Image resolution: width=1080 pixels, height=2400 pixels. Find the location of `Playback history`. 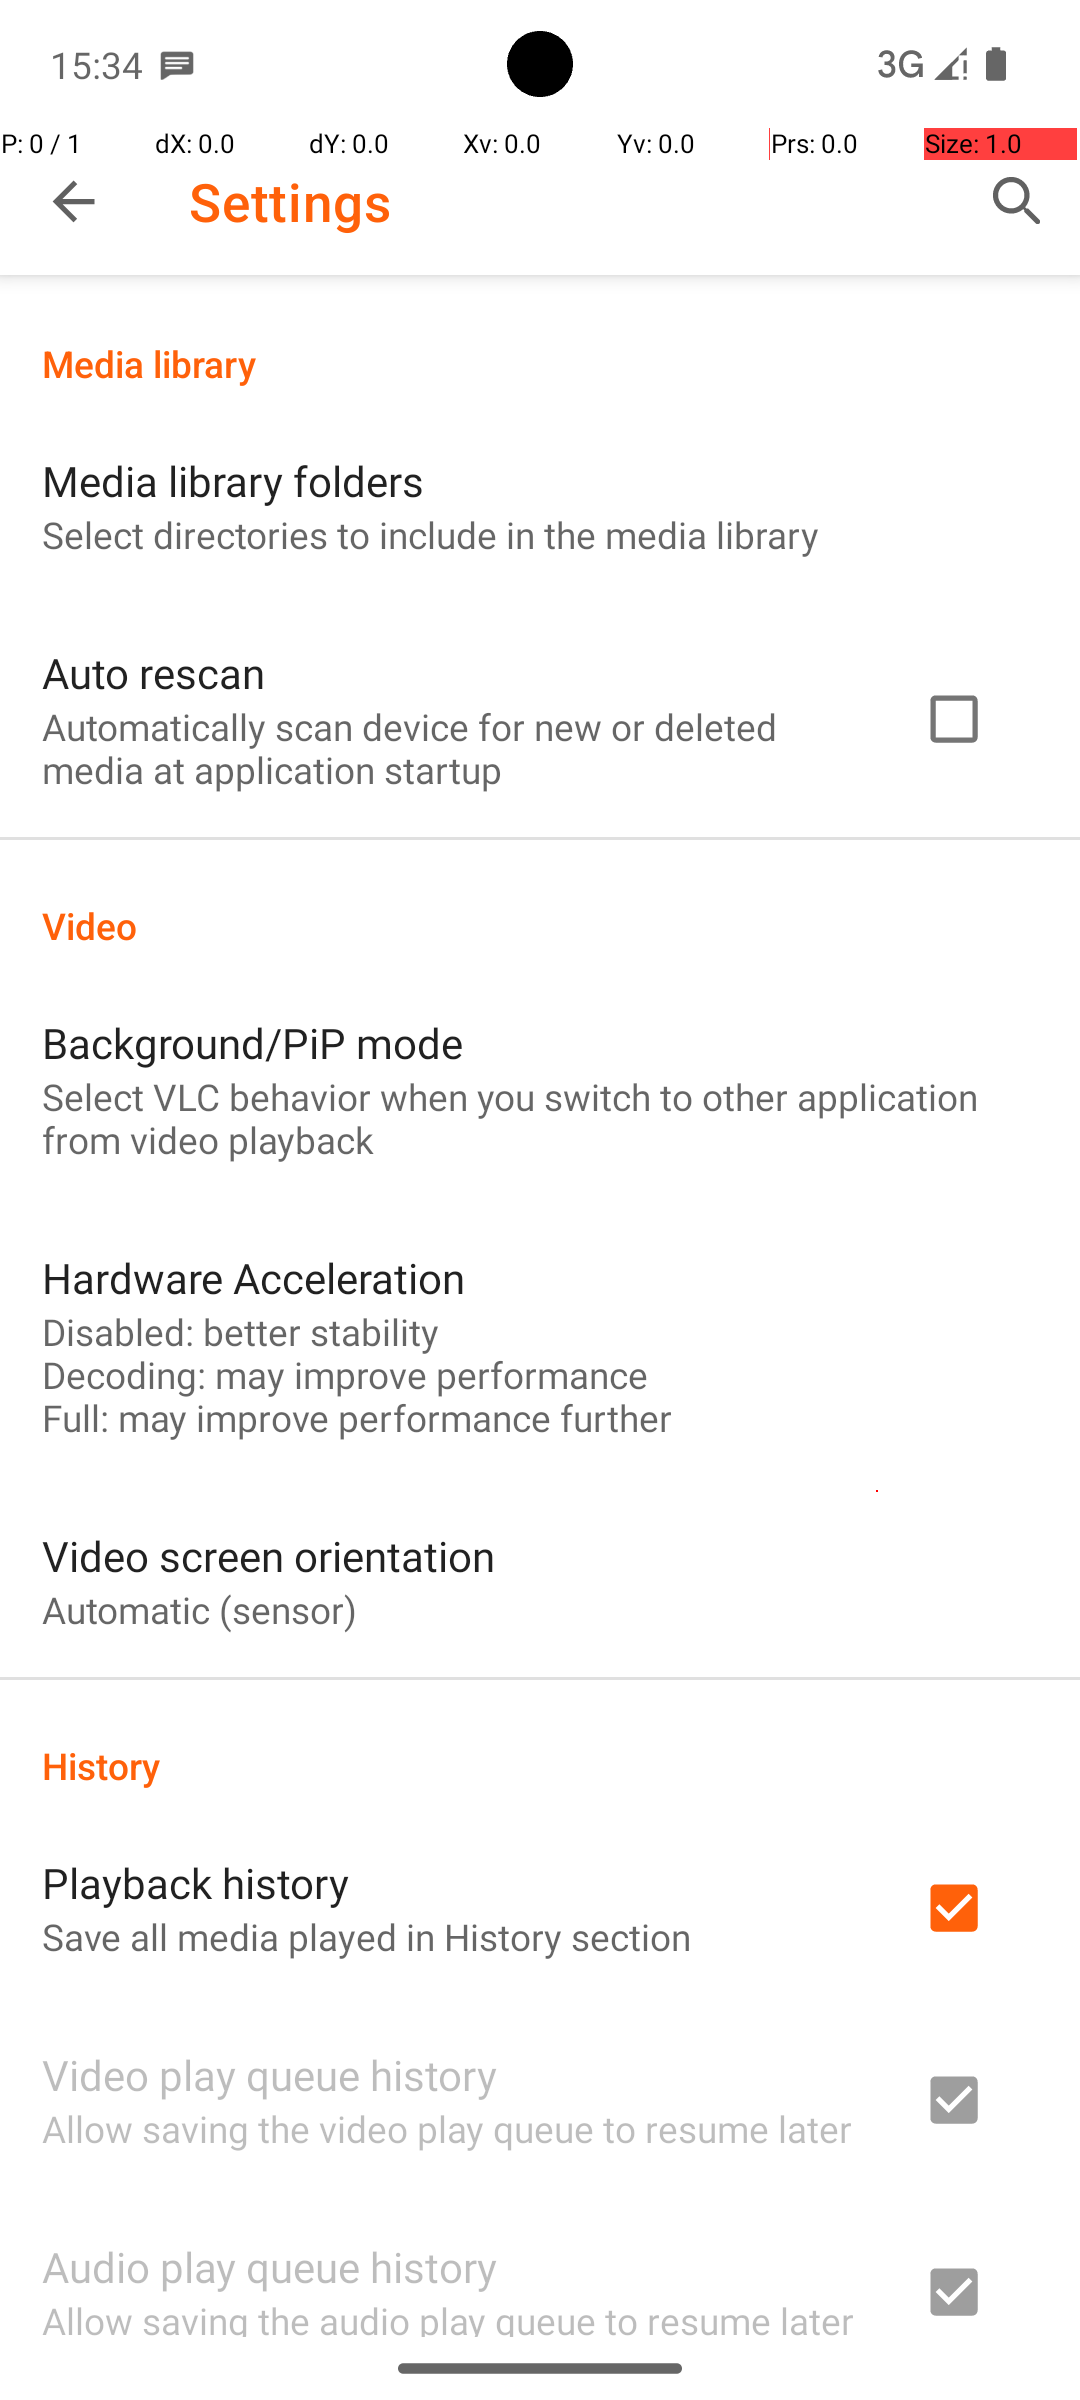

Playback history is located at coordinates (196, 1882).